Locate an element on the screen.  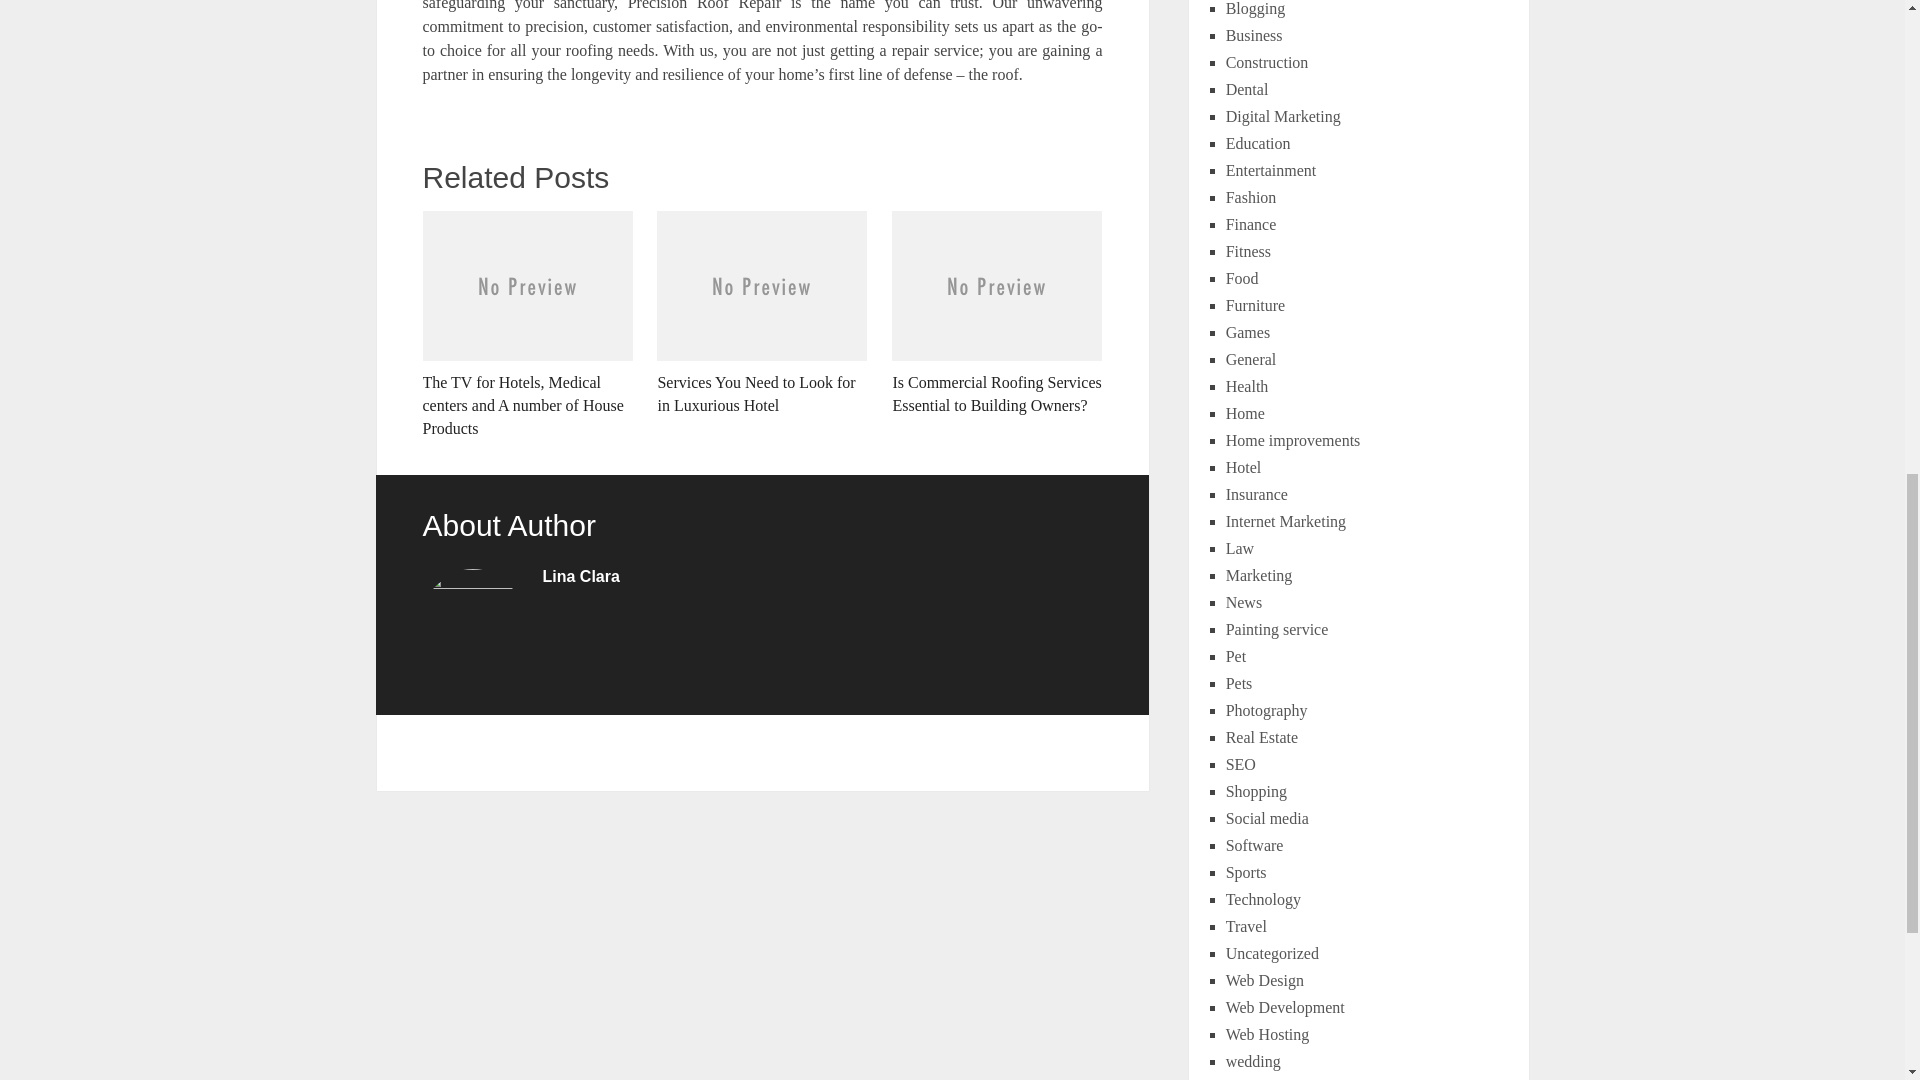
Fashion is located at coordinates (1251, 198).